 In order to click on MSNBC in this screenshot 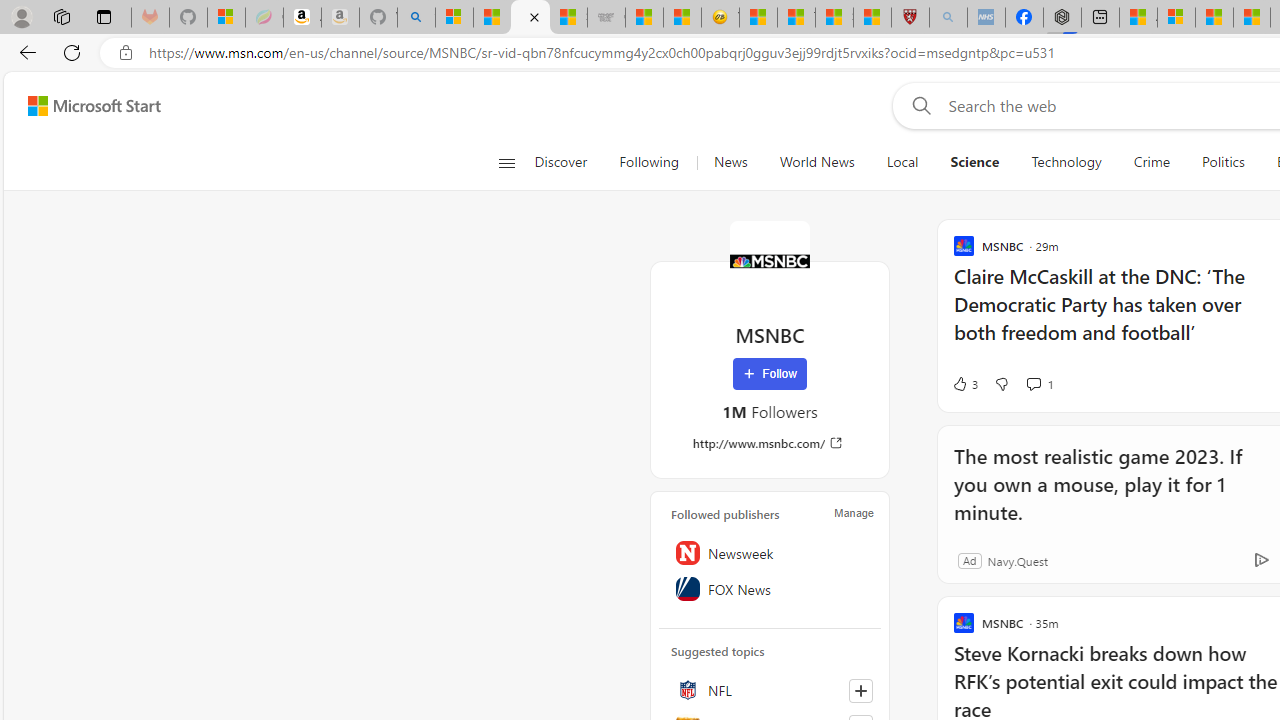, I will do `click(770, 260)`.